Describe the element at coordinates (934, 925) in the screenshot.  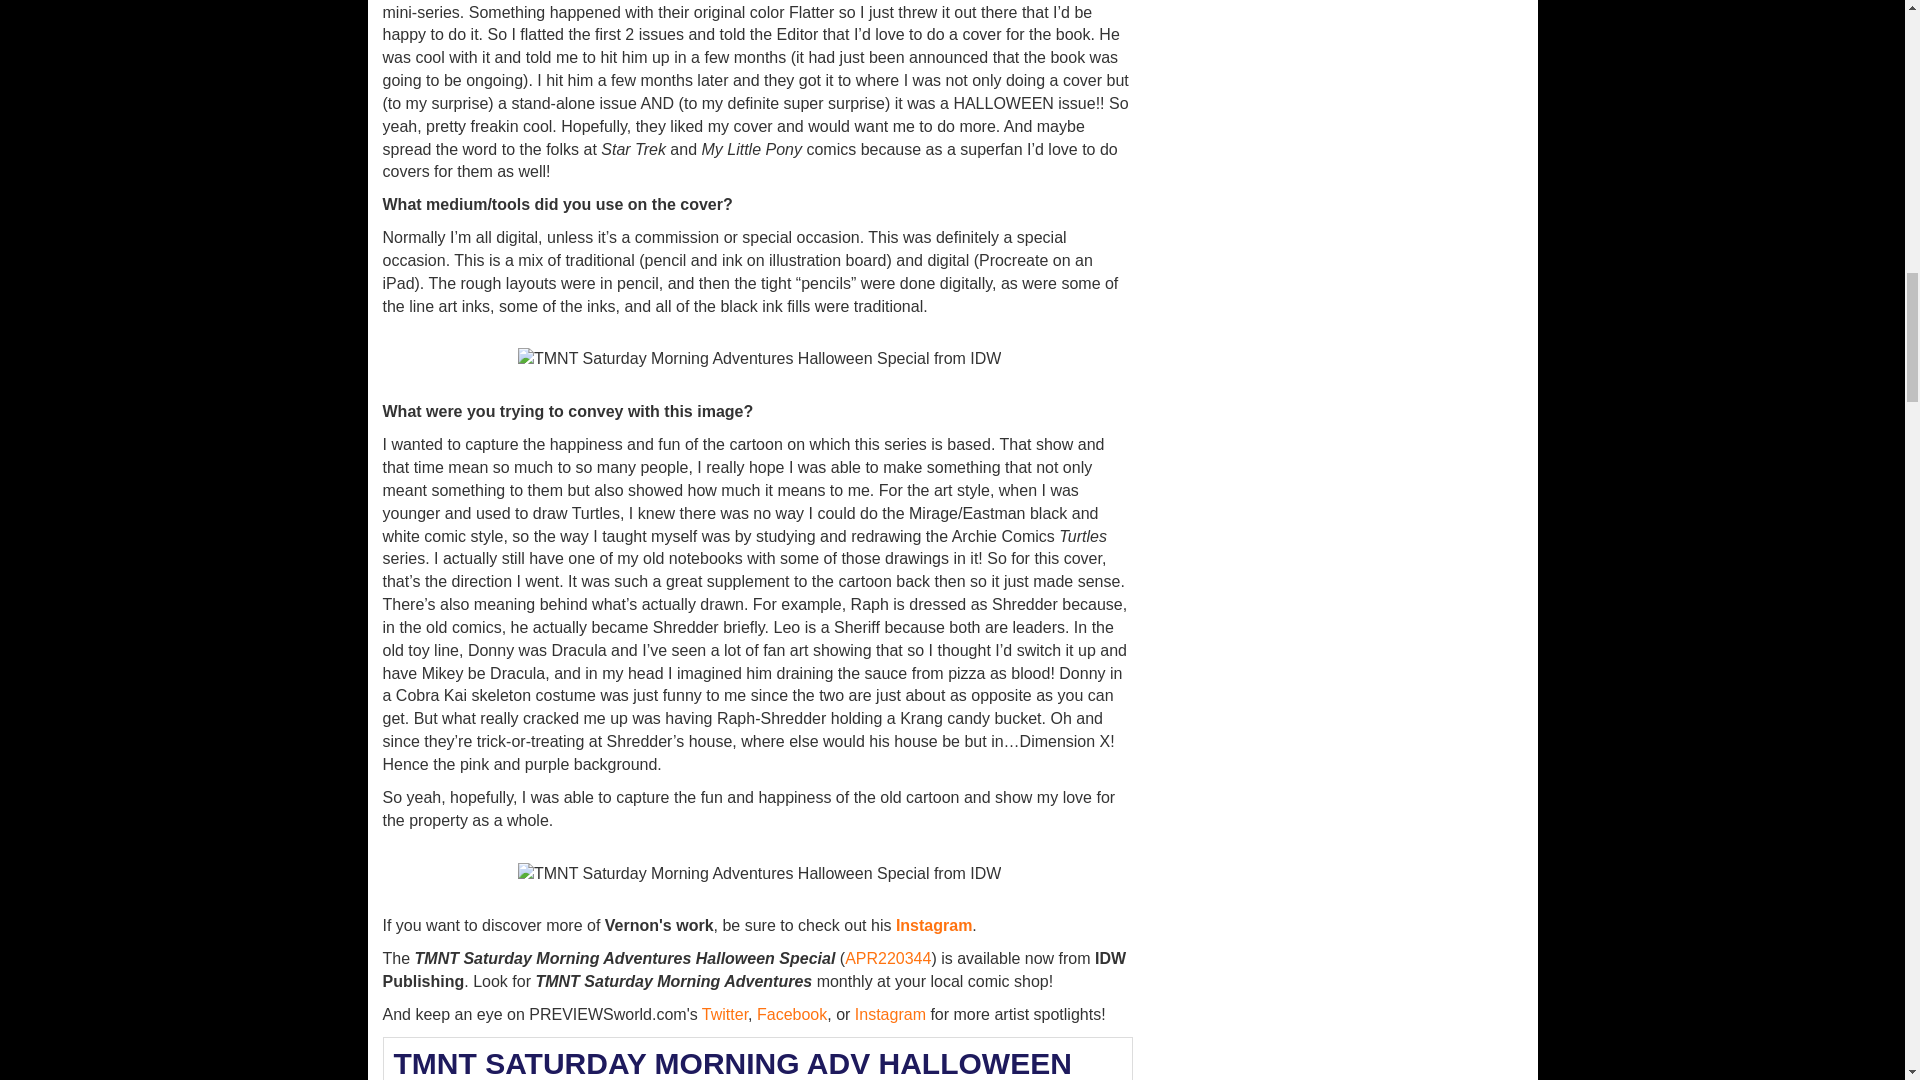
I see `Instagram` at that location.